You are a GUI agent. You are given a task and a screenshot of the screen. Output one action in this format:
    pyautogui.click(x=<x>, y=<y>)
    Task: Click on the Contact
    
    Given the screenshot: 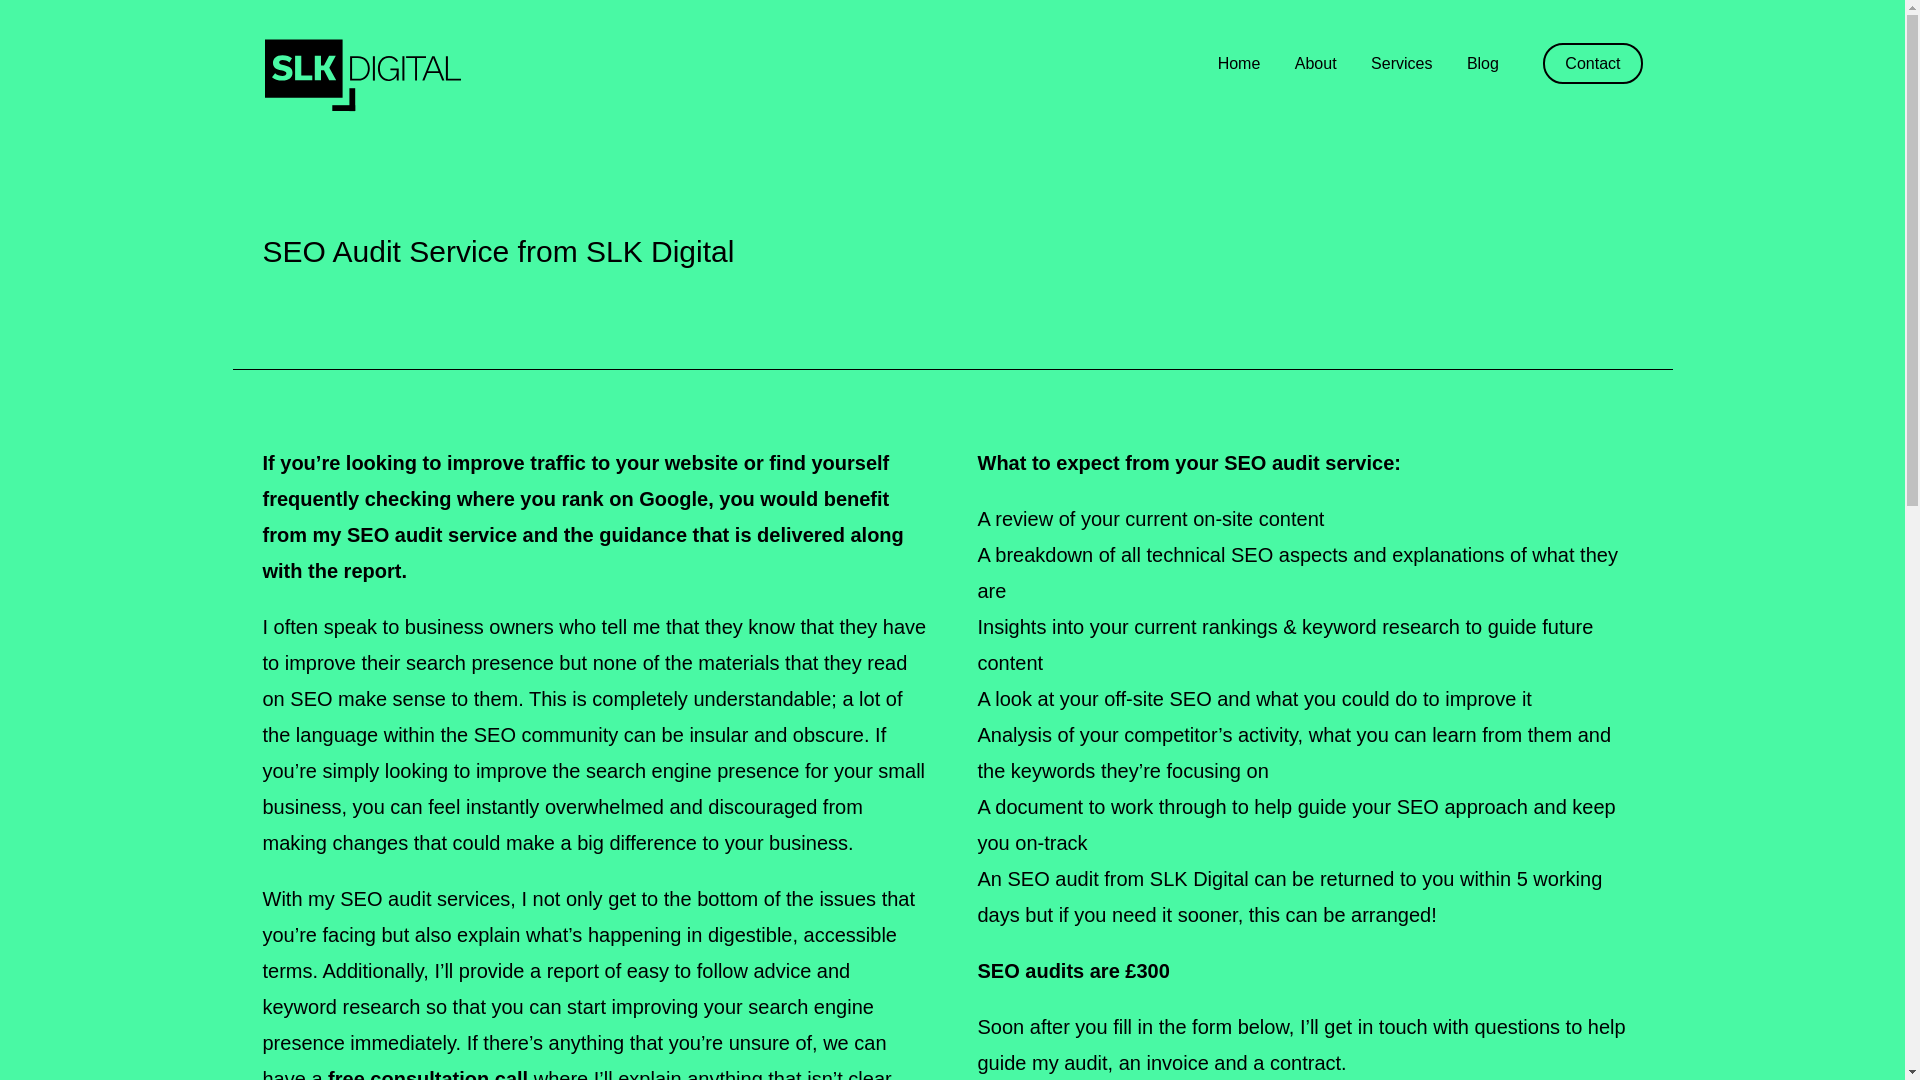 What is the action you would take?
    pyautogui.click(x=1592, y=64)
    